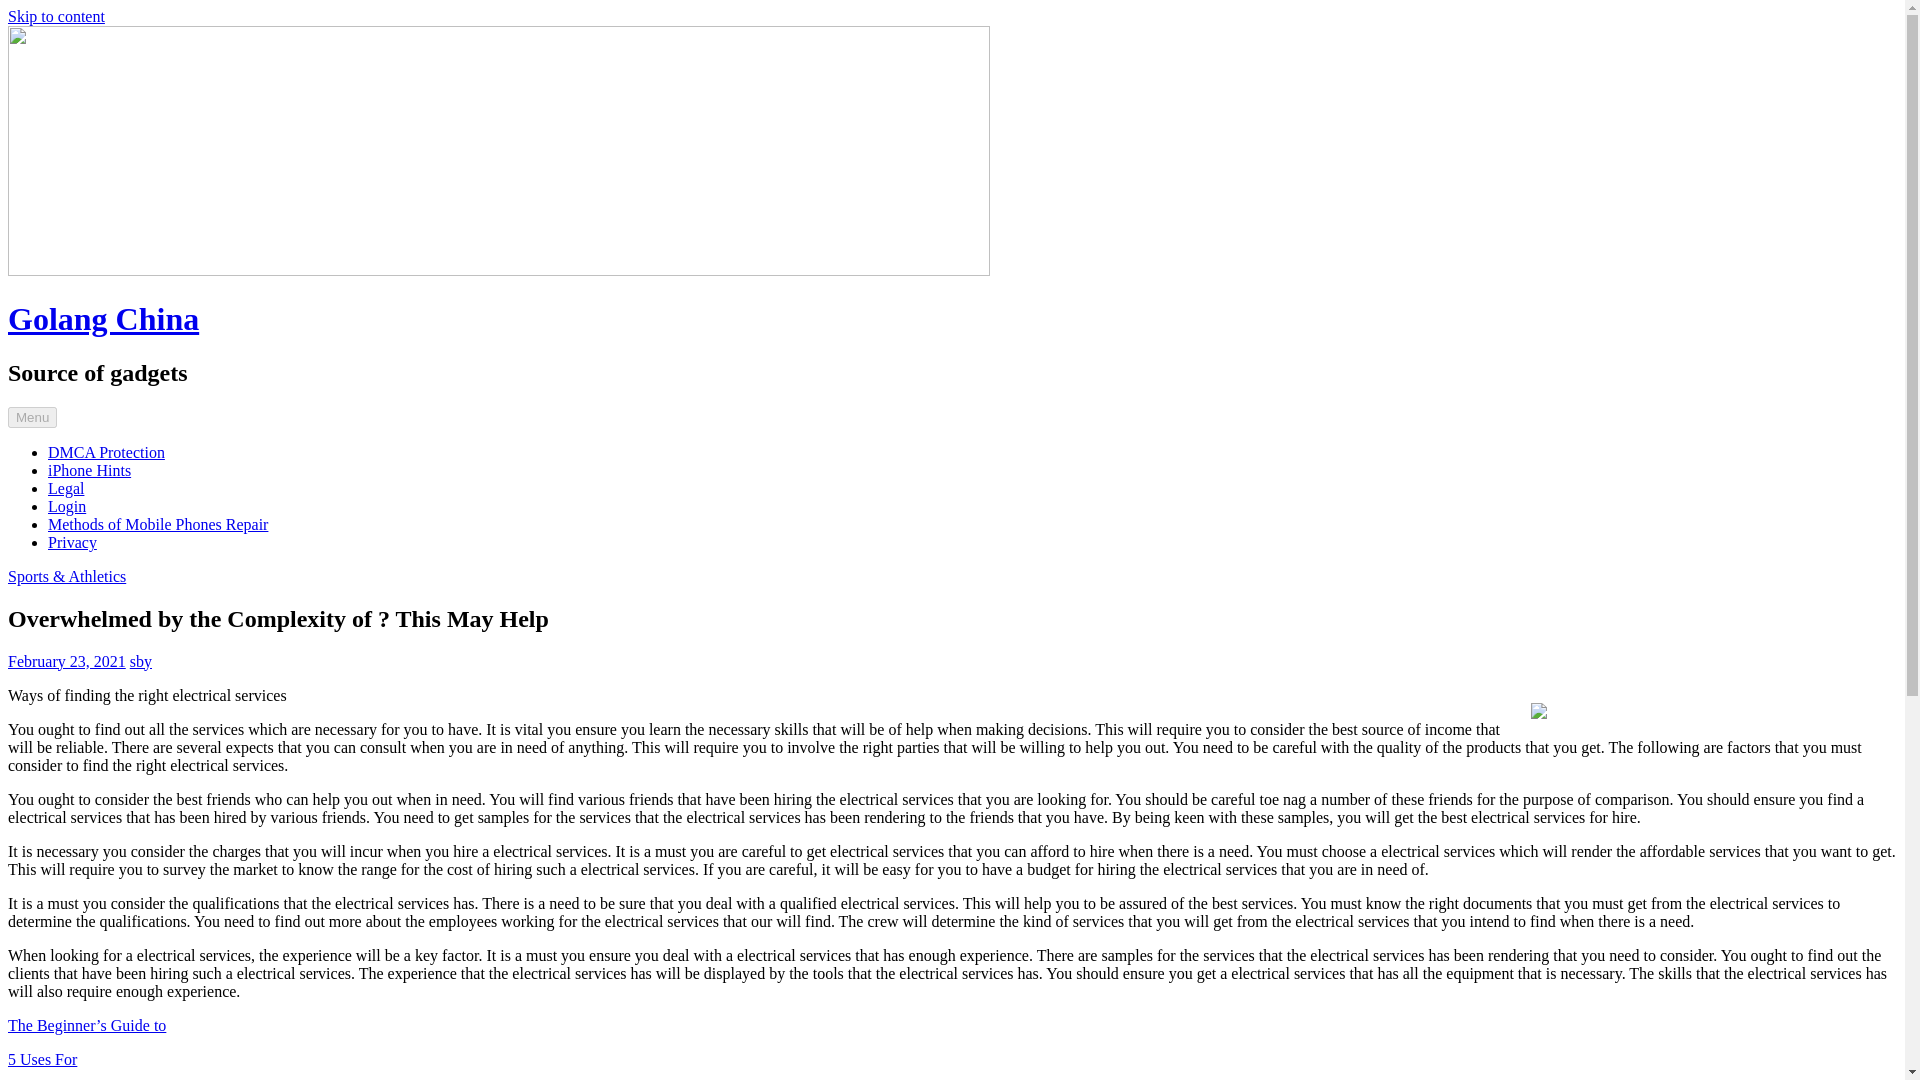 This screenshot has width=1920, height=1080. Describe the element at coordinates (32, 417) in the screenshot. I see `Menu` at that location.